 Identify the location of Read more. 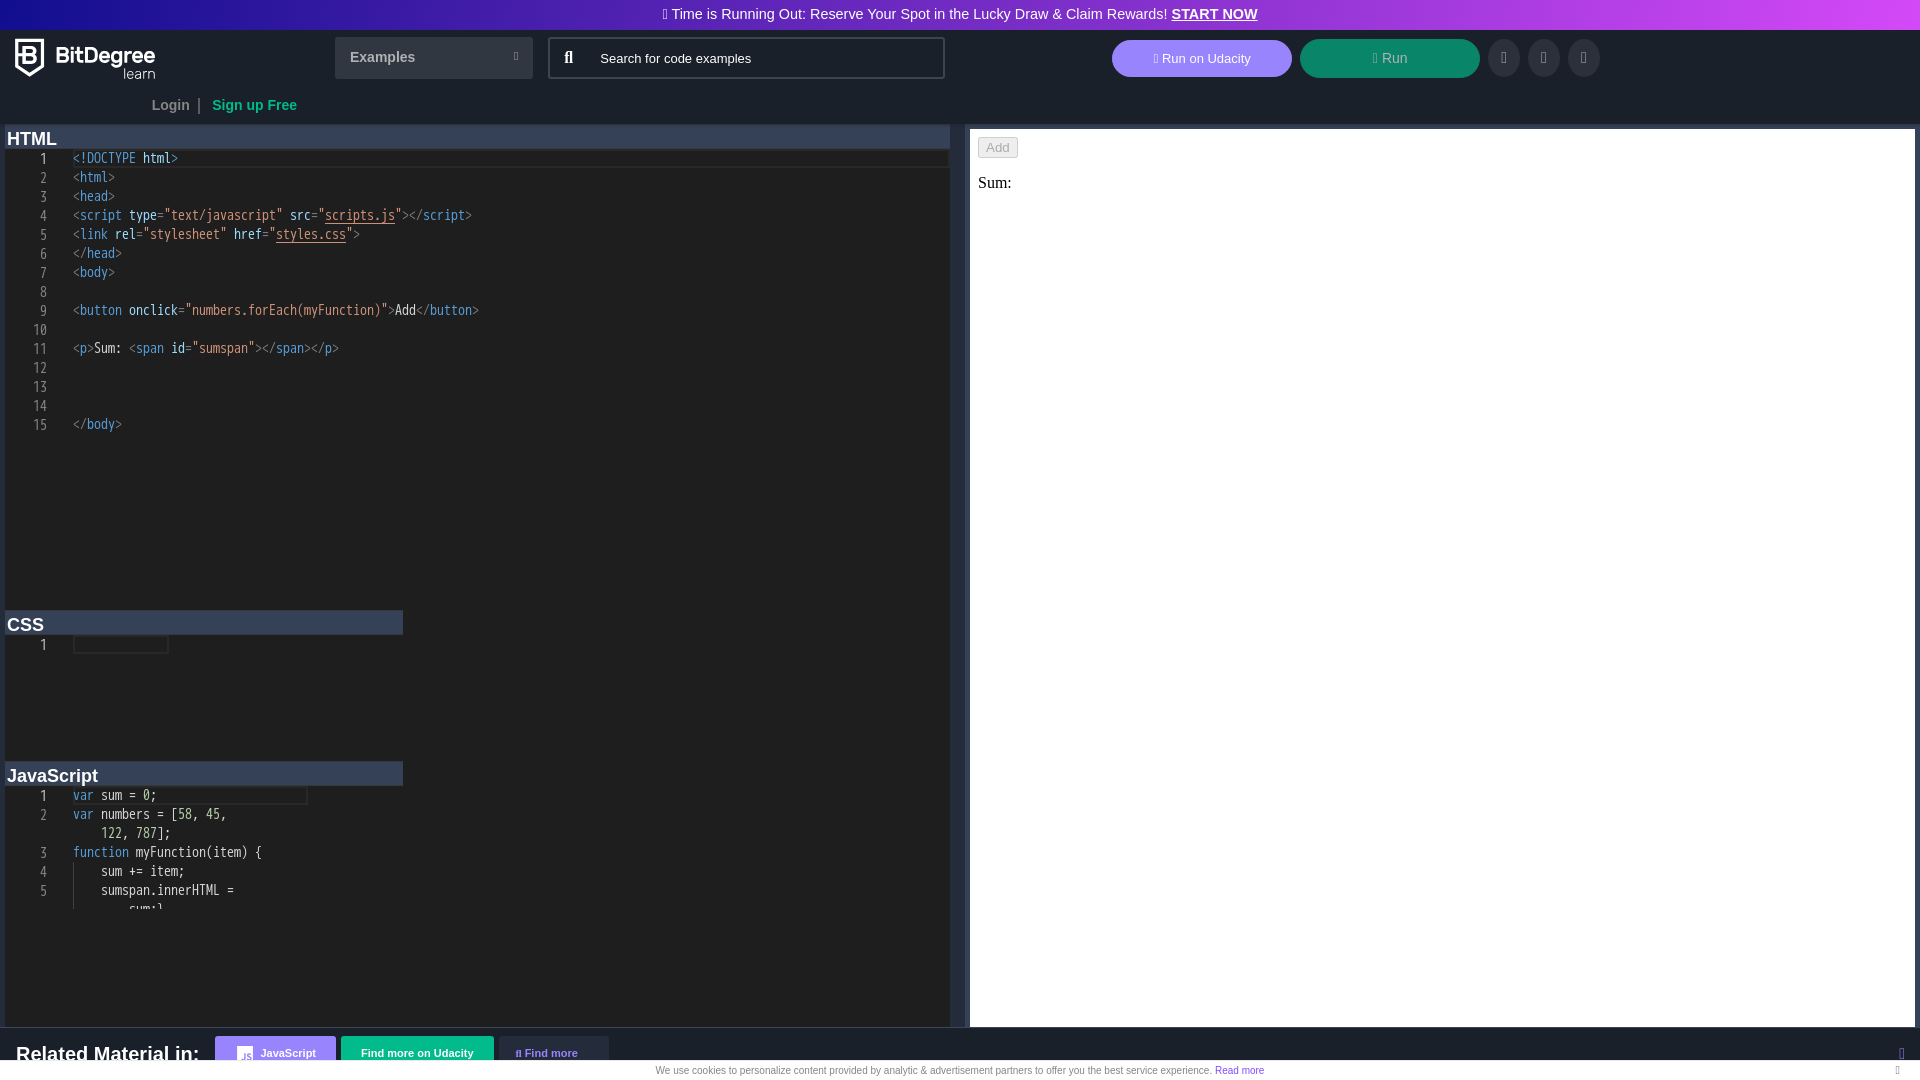
(1239, 1070).